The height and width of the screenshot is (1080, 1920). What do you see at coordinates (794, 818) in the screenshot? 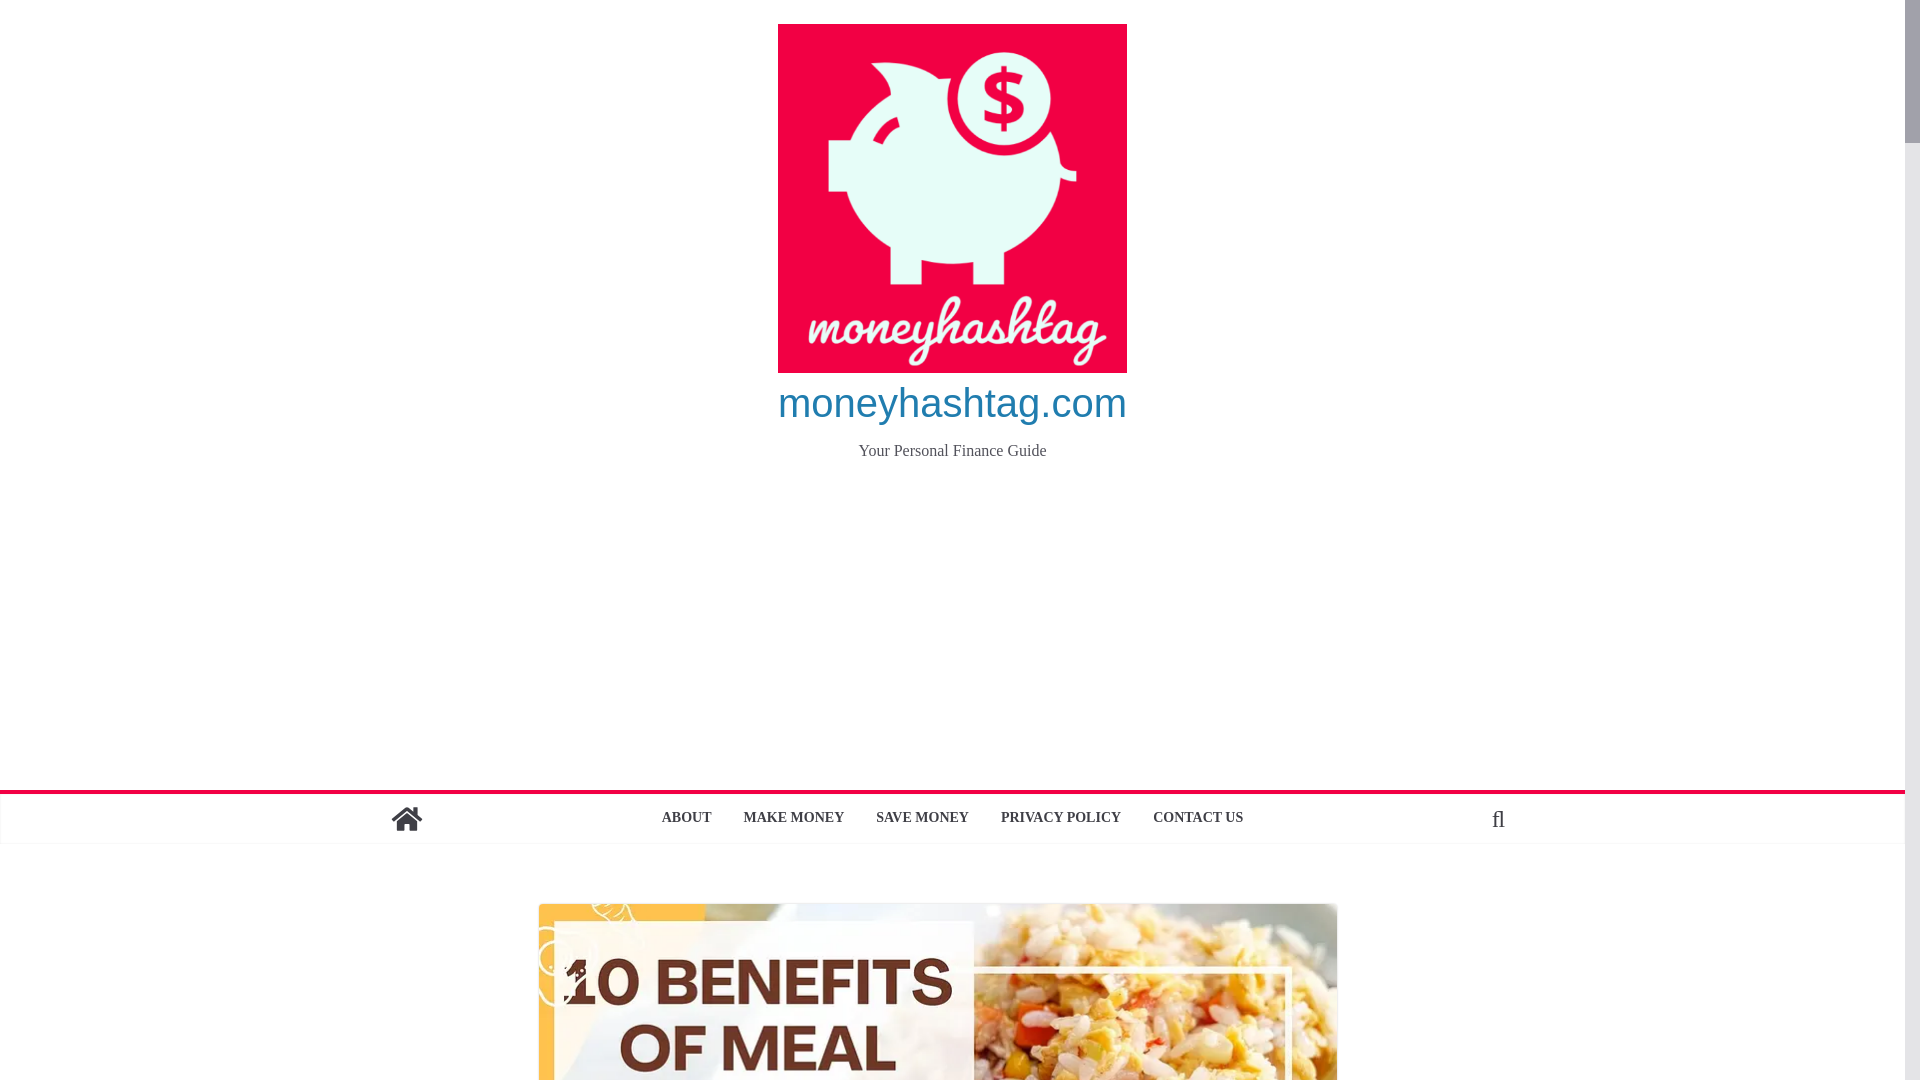
I see `MAKE MONEY` at bounding box center [794, 818].